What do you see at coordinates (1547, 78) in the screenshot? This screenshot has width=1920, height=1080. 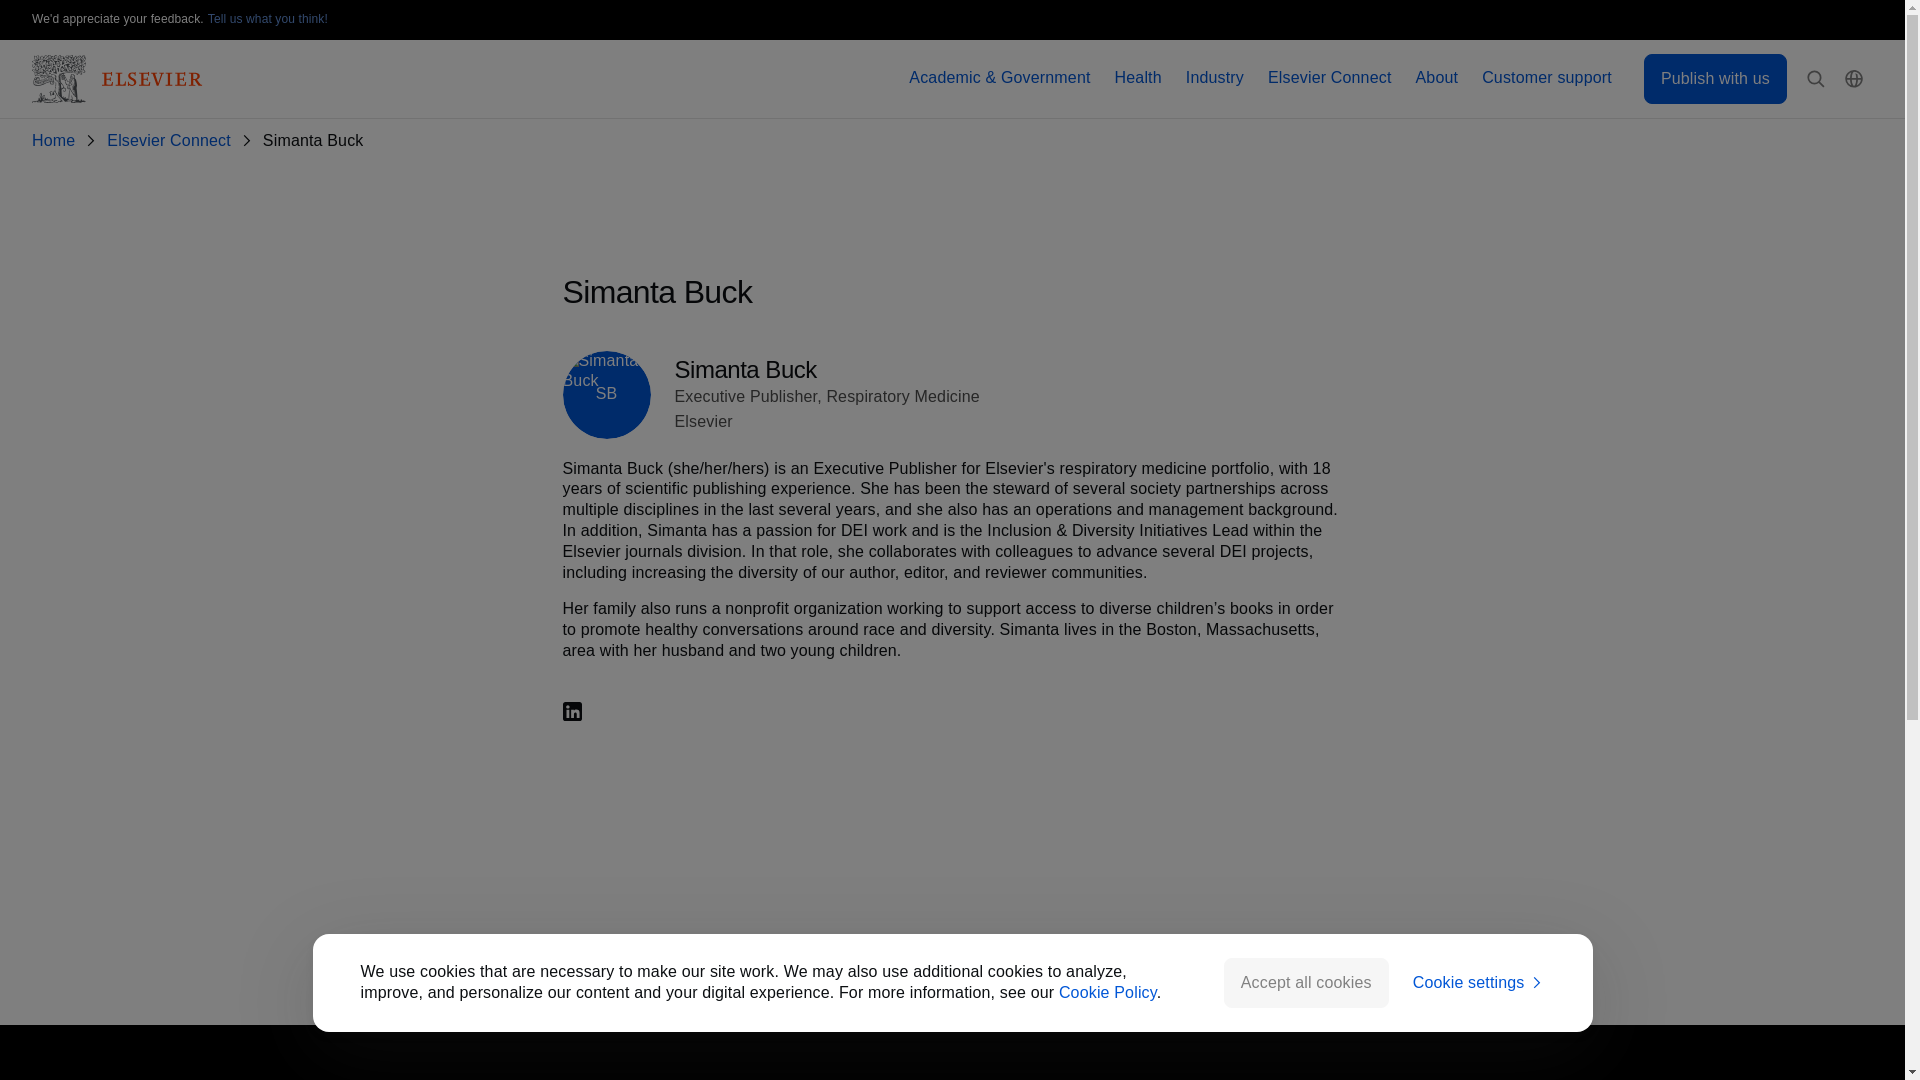 I see `Customer support` at bounding box center [1547, 78].